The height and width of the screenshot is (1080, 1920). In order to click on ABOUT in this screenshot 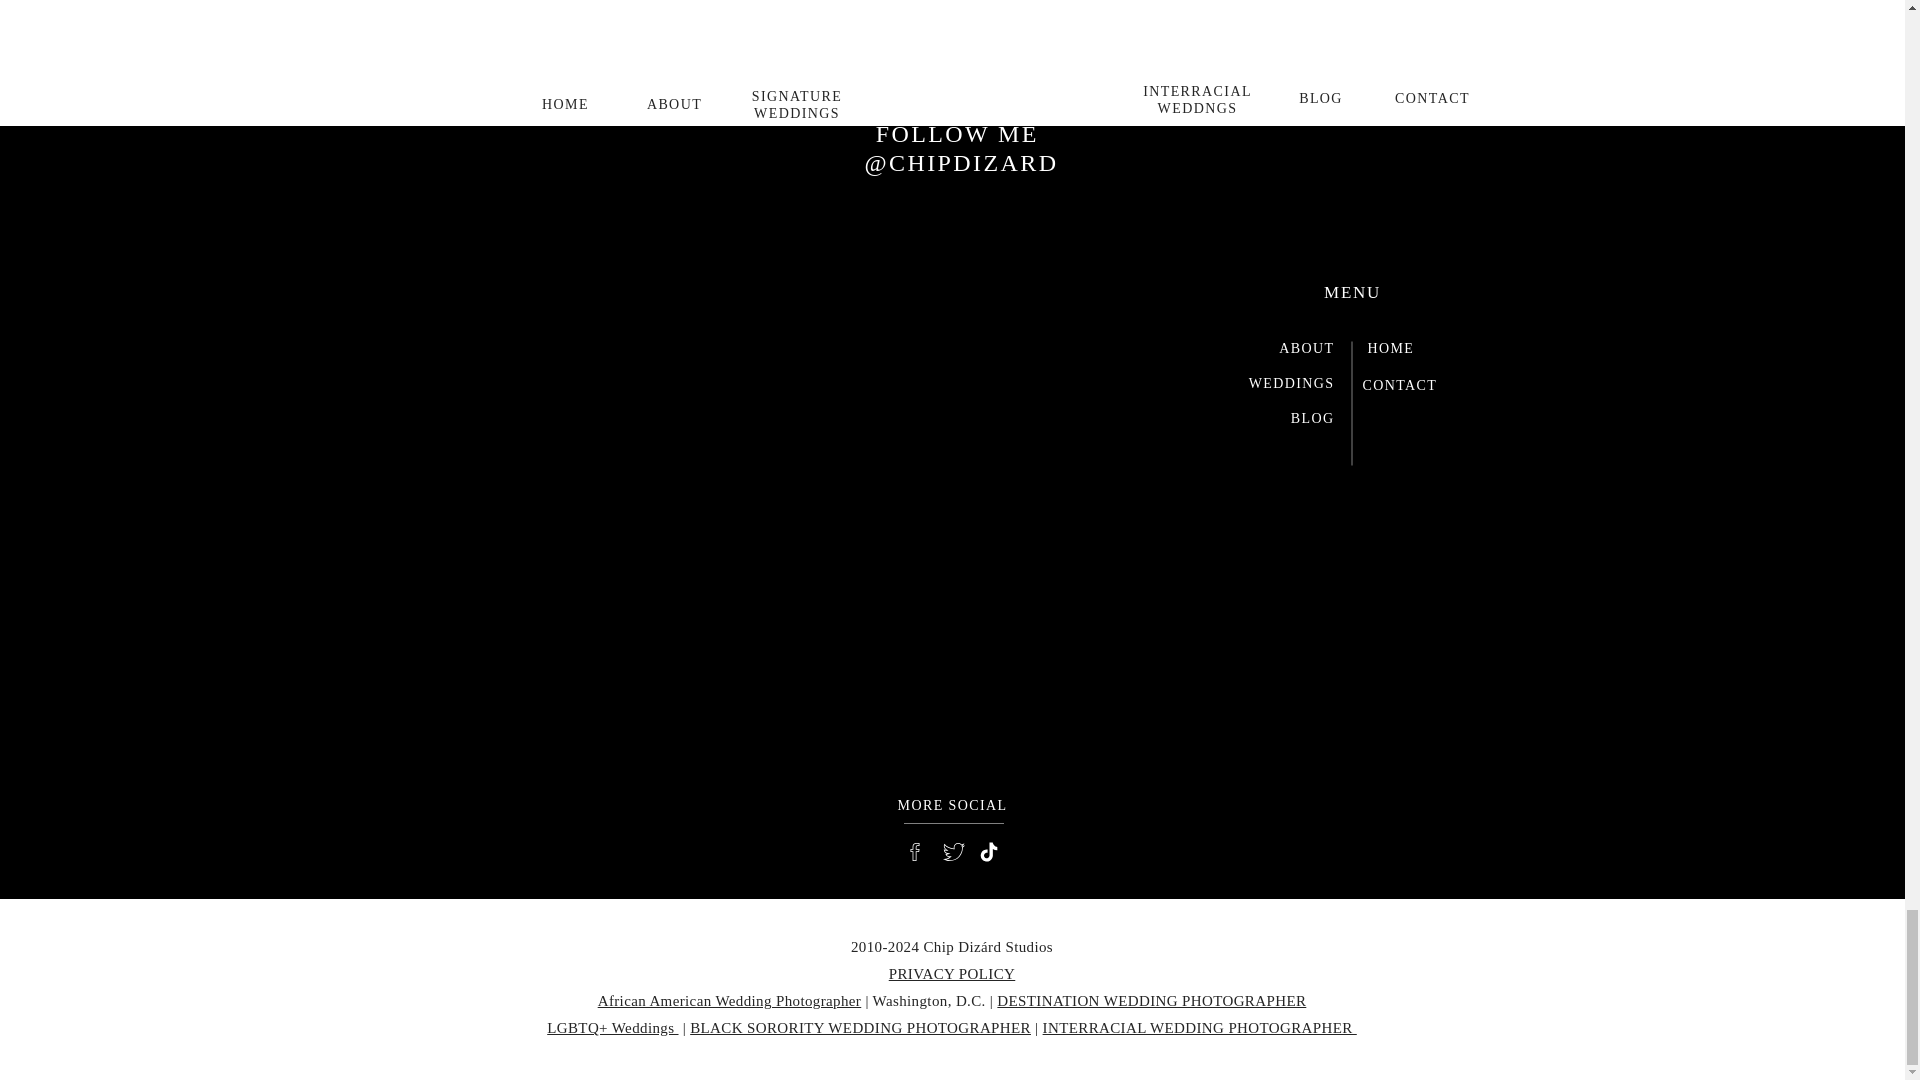, I will do `click(1285, 351)`.